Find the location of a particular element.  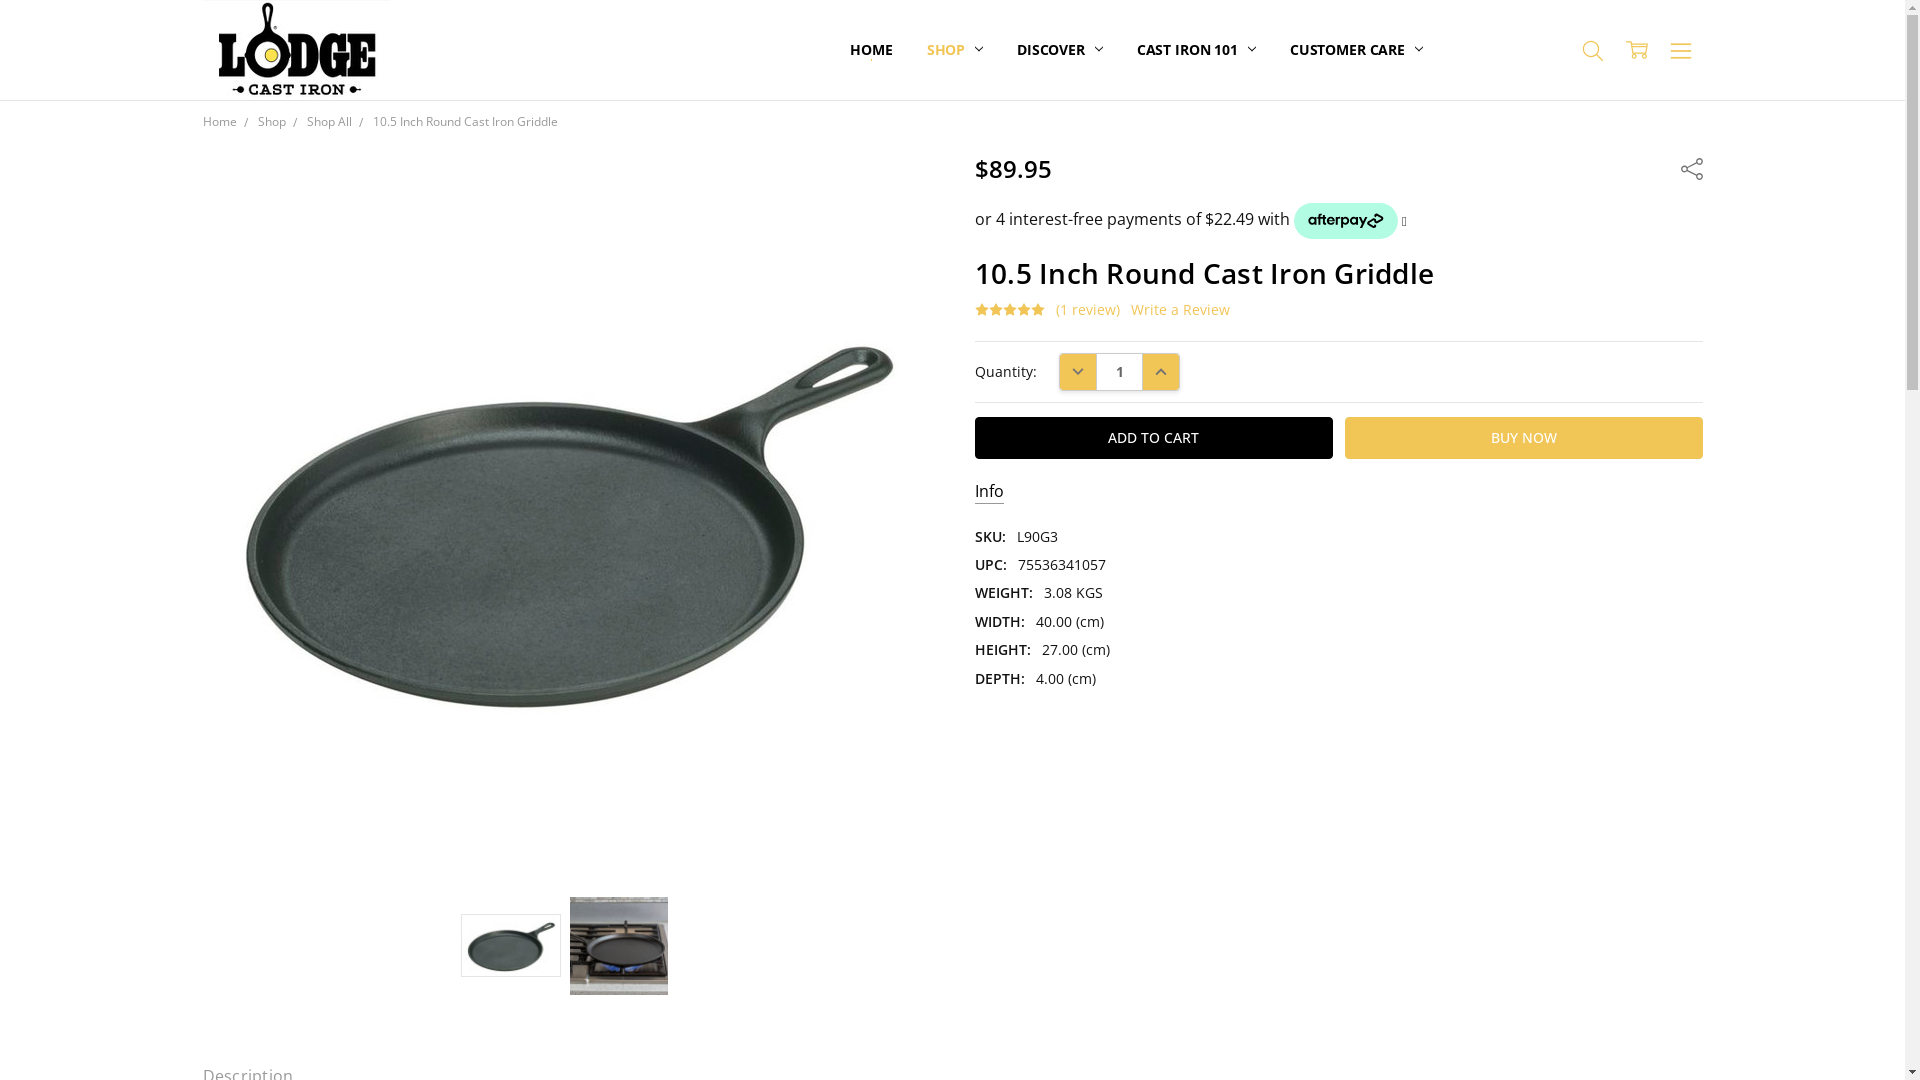

Lodge Cookware is located at coordinates (296, 50).